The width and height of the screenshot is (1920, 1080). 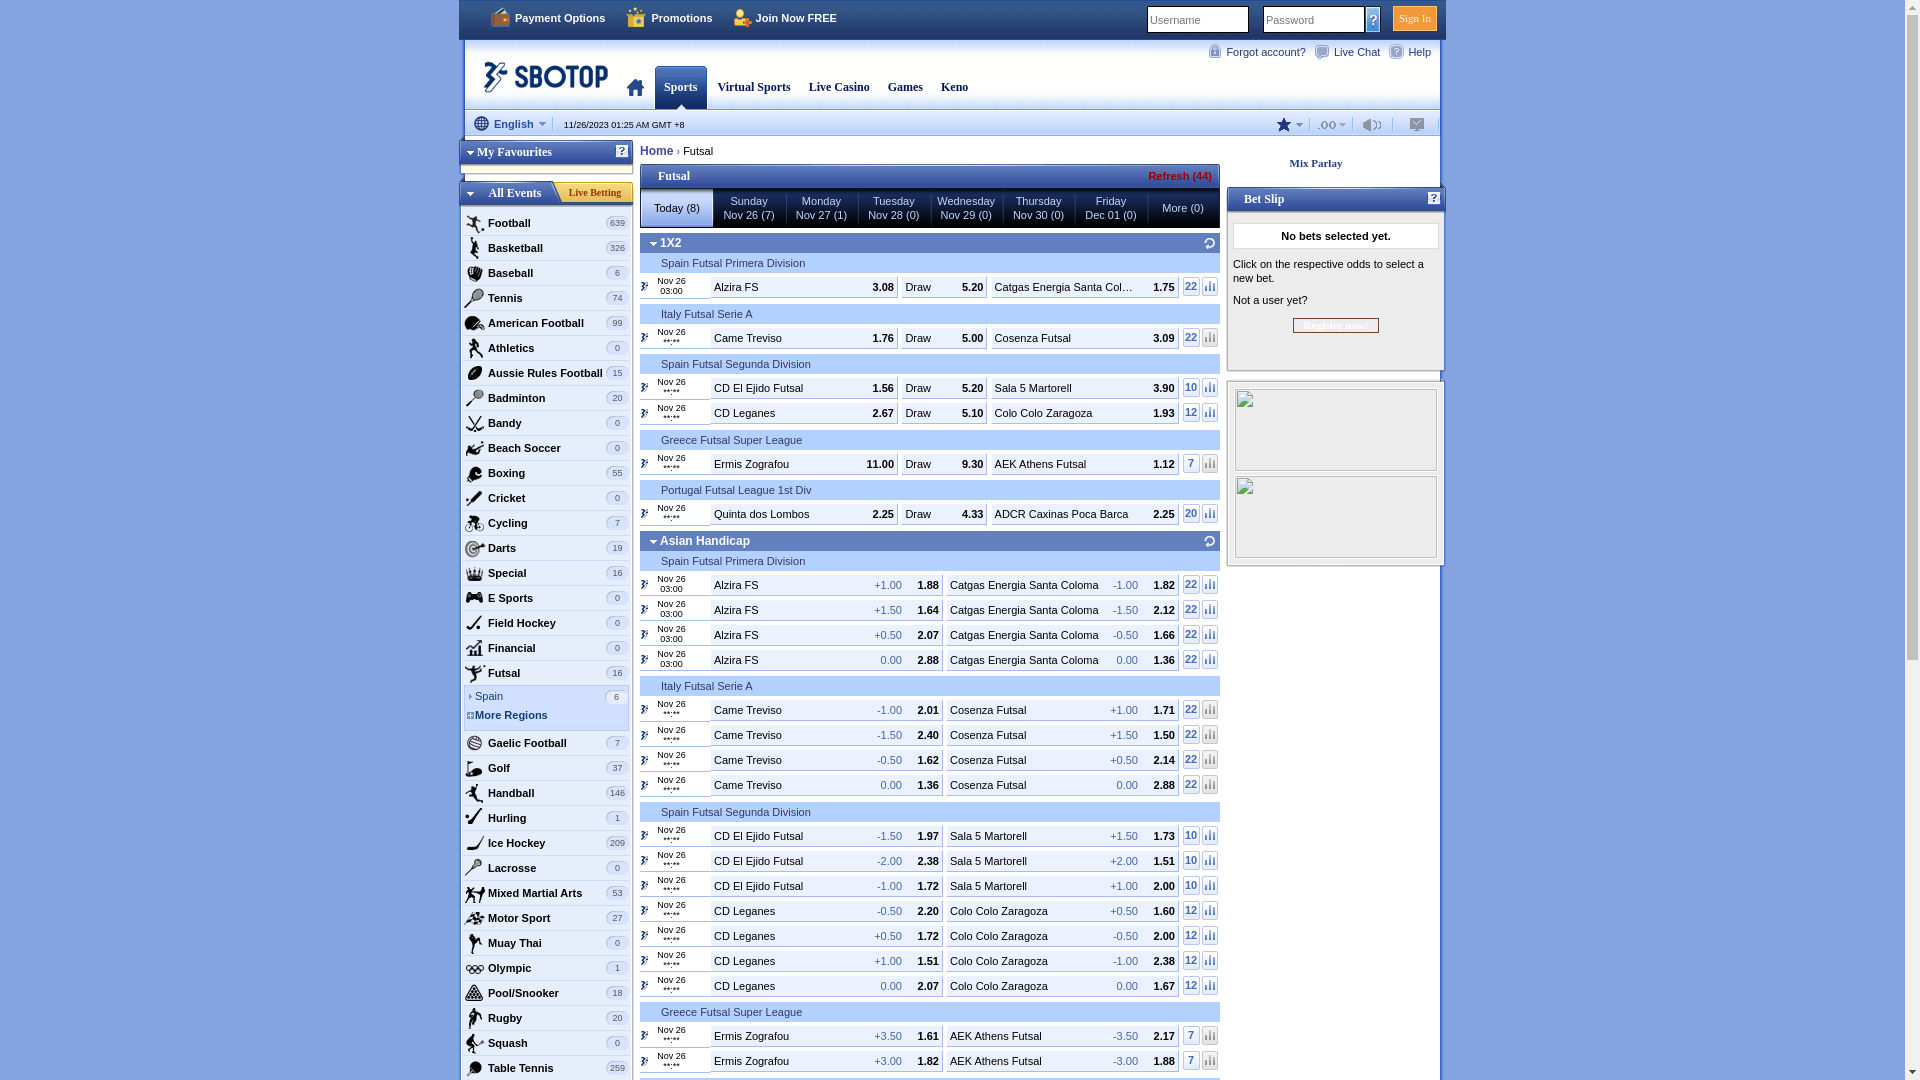 I want to click on All Events, so click(x=515, y=193).